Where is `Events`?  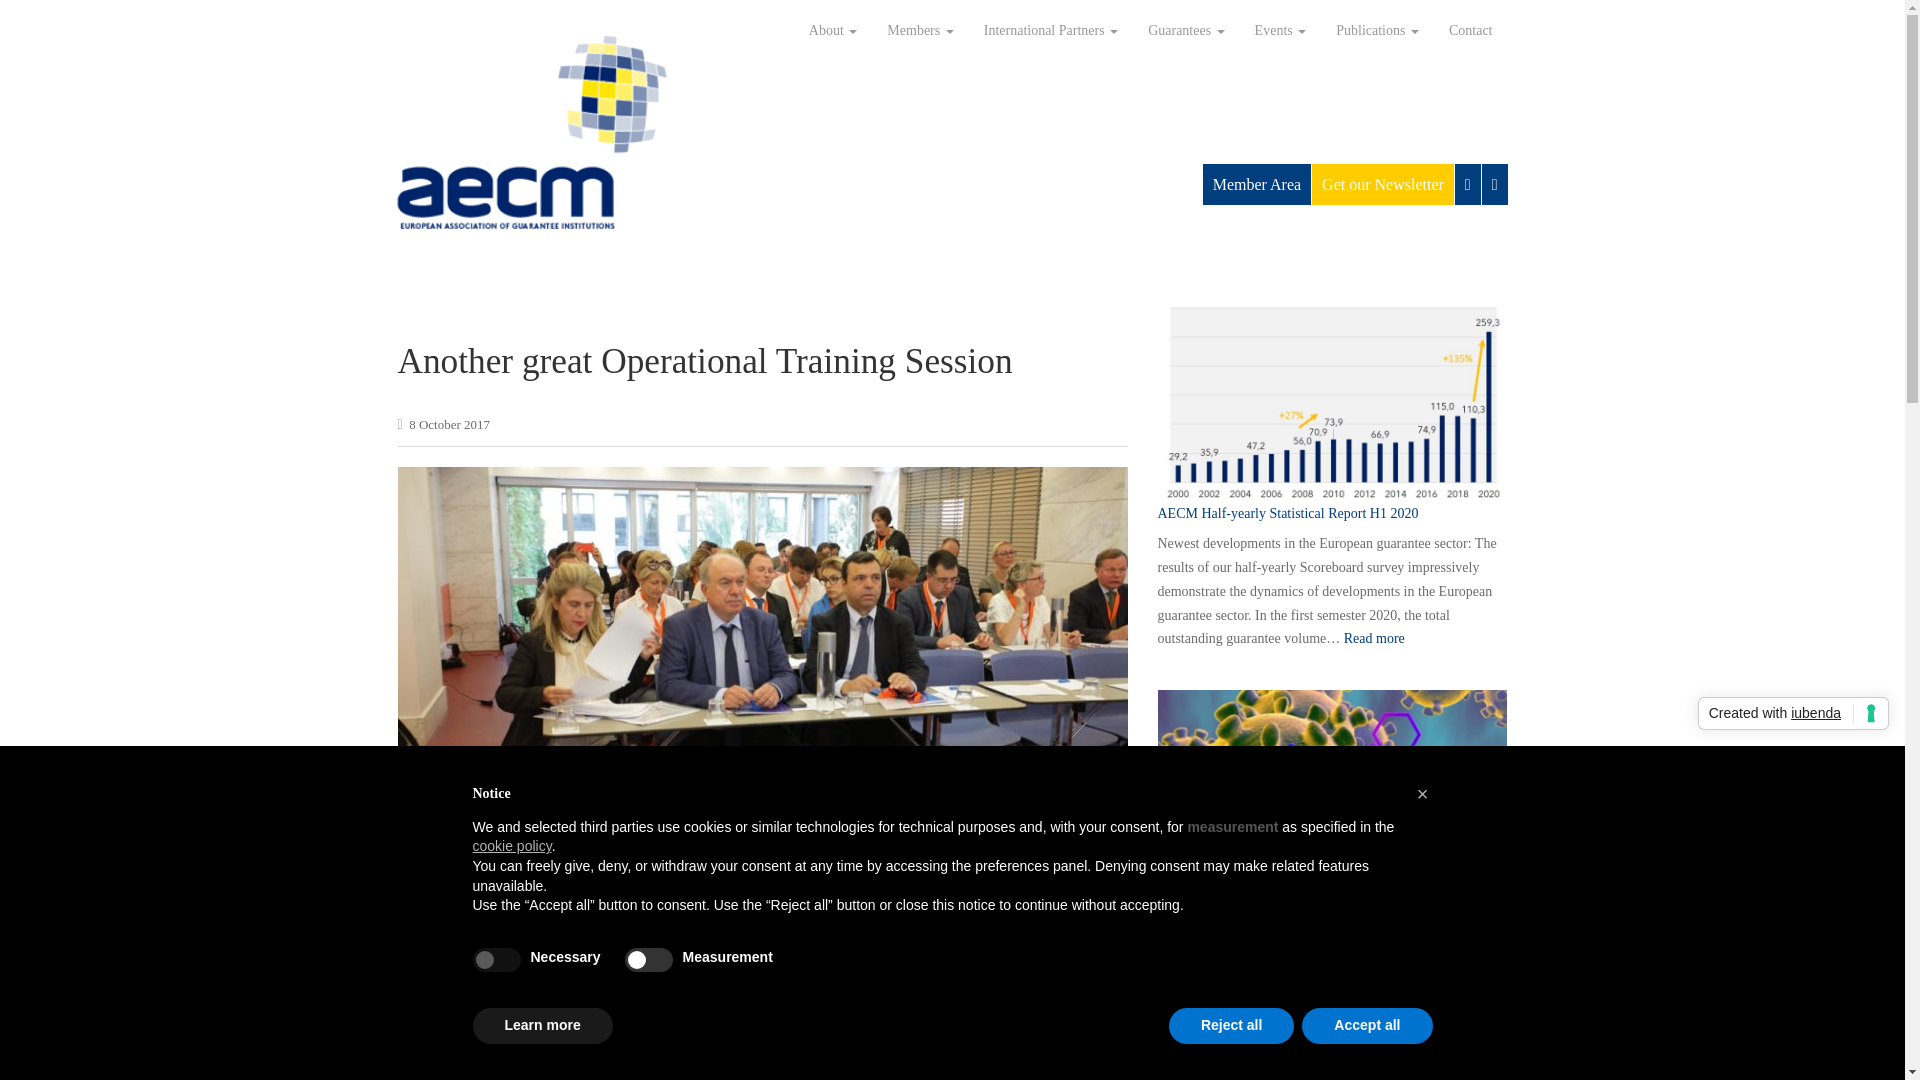 Events is located at coordinates (1281, 32).